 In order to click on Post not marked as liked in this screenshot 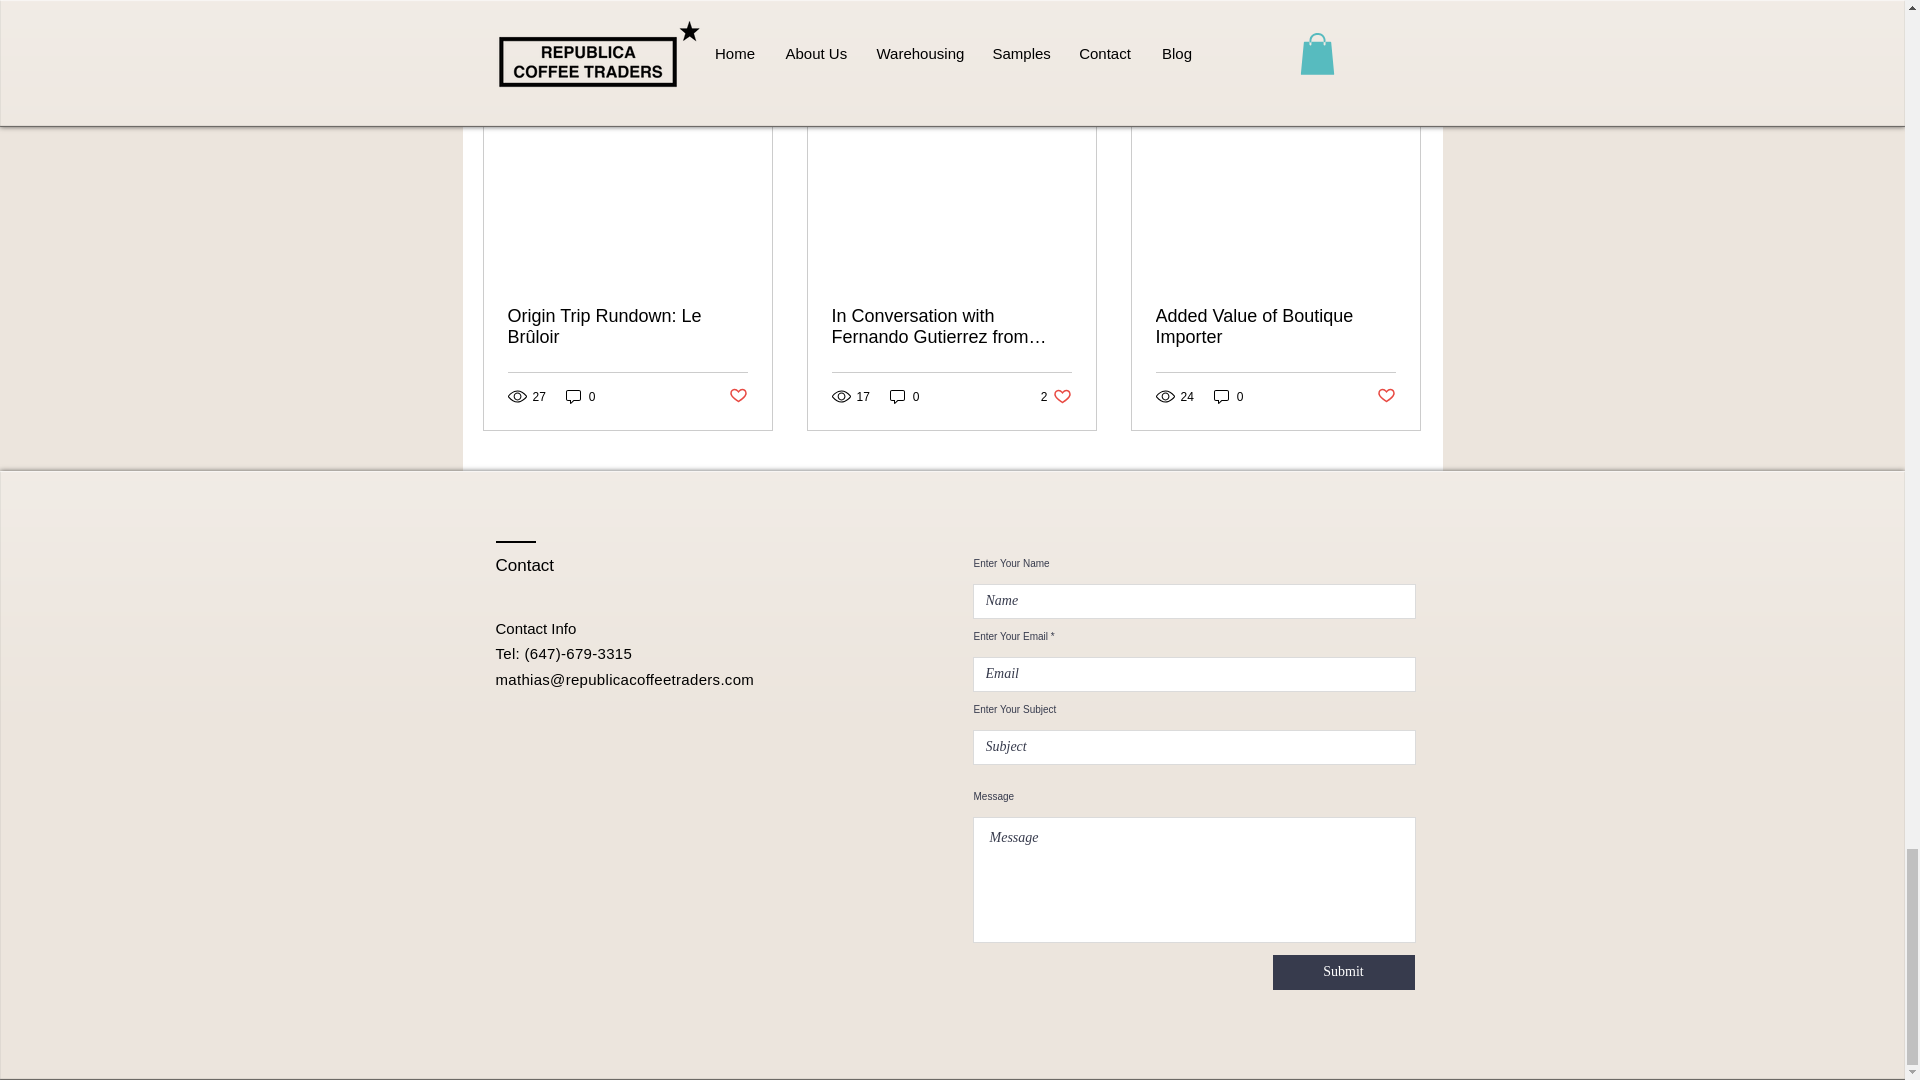, I will do `click(1386, 396)`.